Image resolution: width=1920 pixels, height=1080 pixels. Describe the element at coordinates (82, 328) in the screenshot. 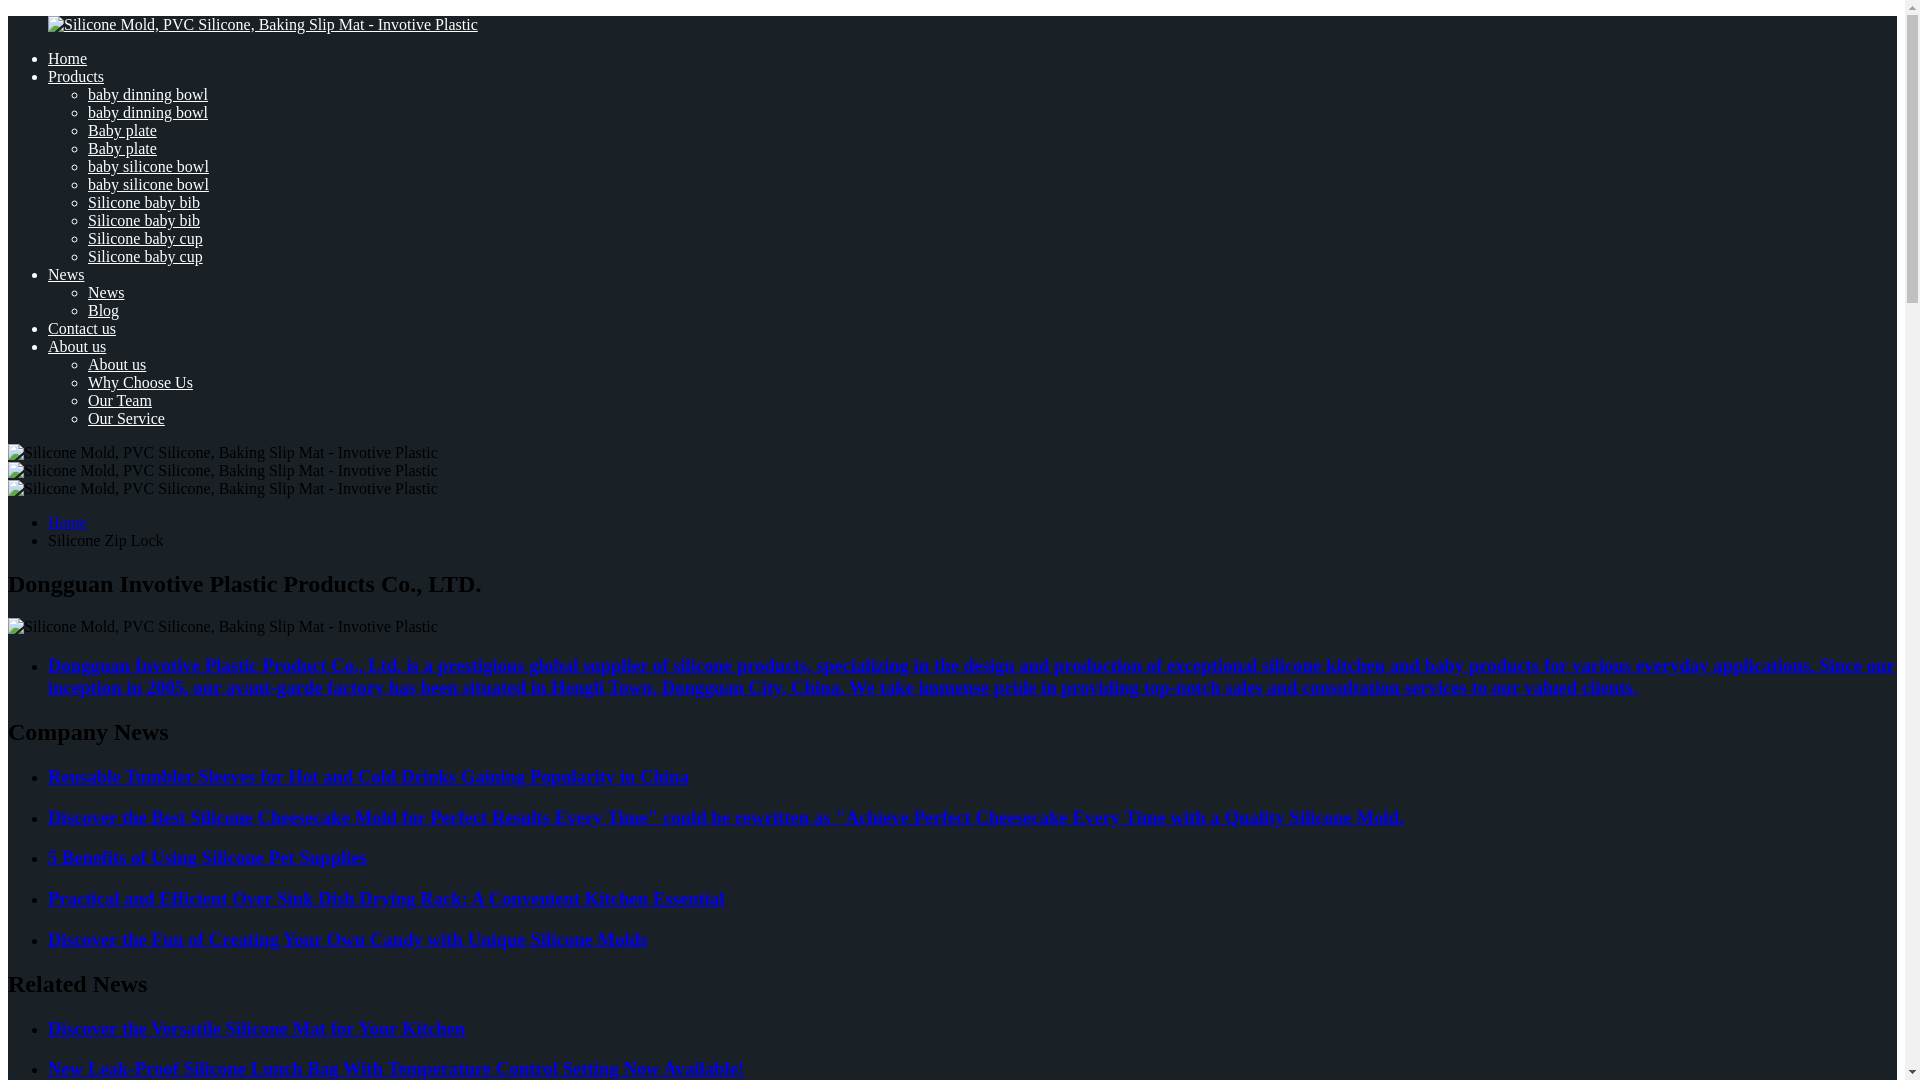

I see `Contact us` at that location.